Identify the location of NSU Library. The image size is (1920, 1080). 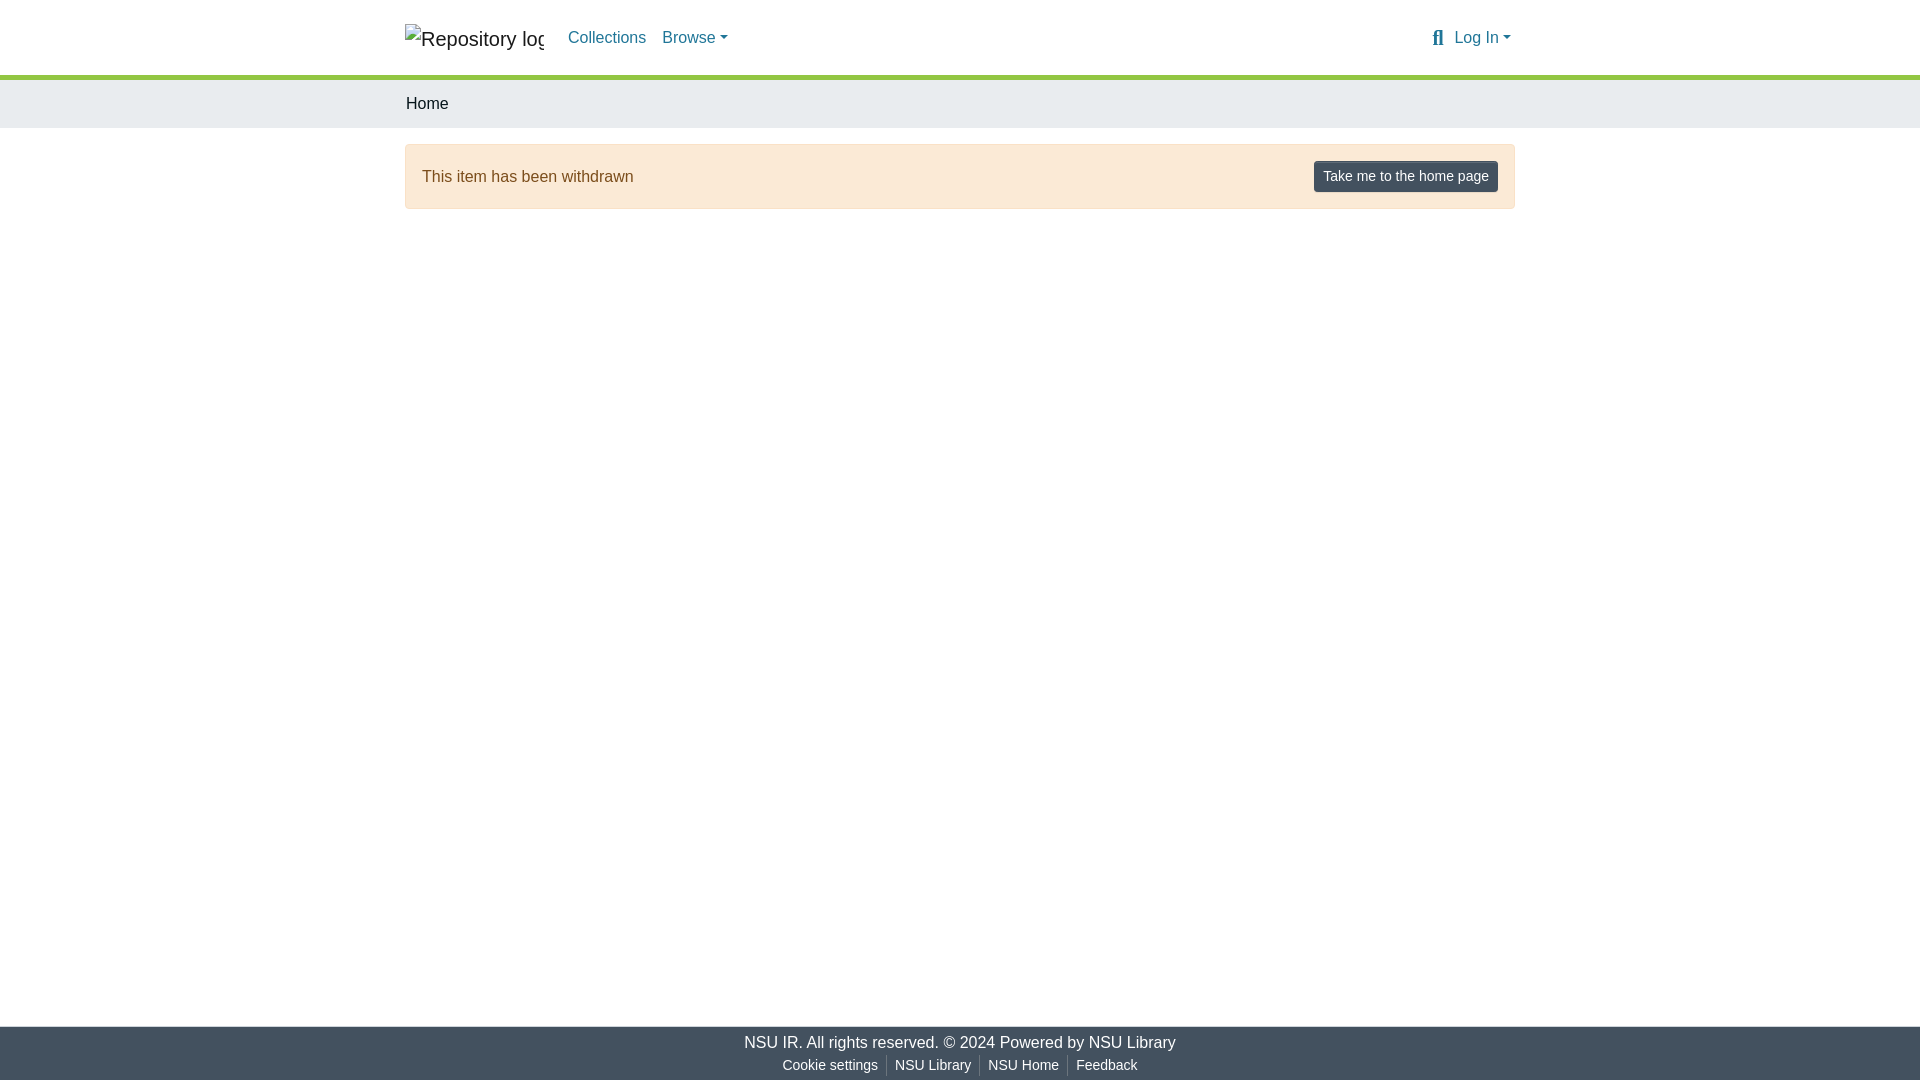
(933, 1065).